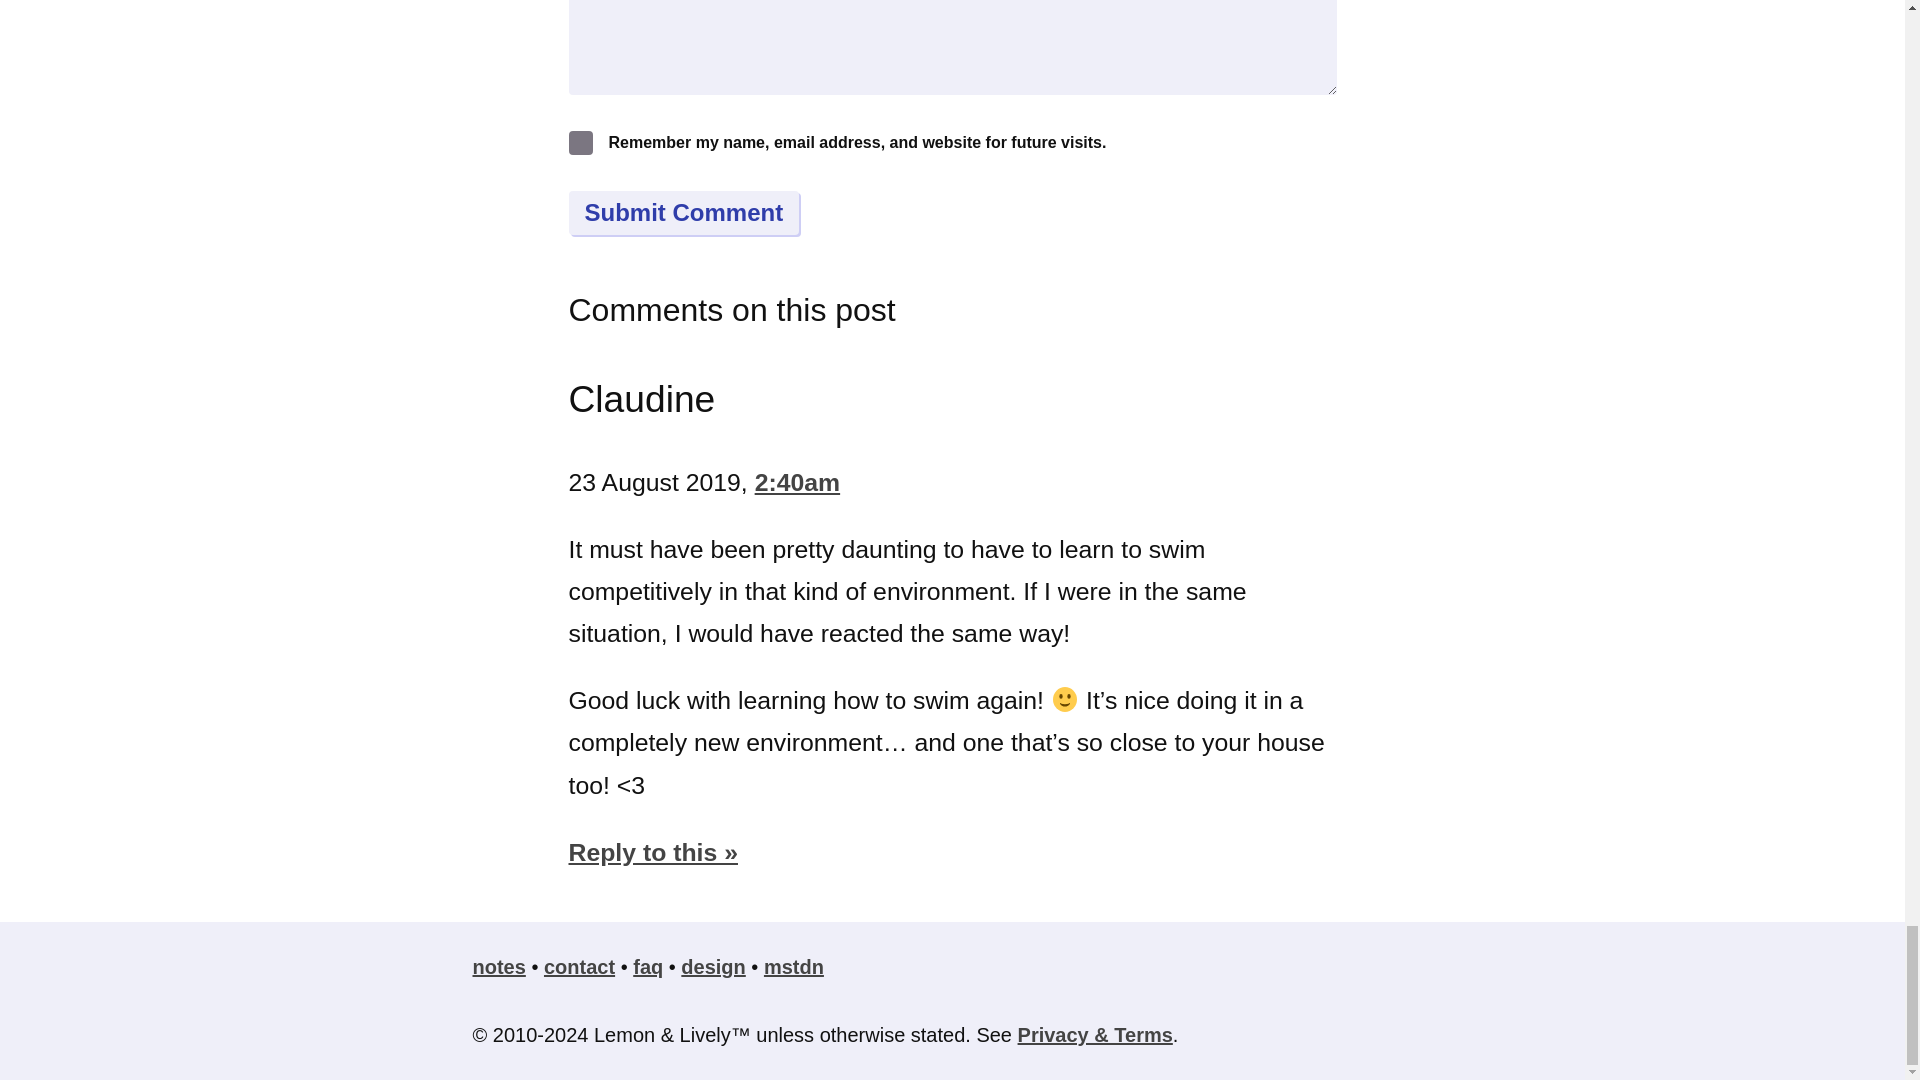  Describe the element at coordinates (578, 966) in the screenshot. I see `contact` at that location.